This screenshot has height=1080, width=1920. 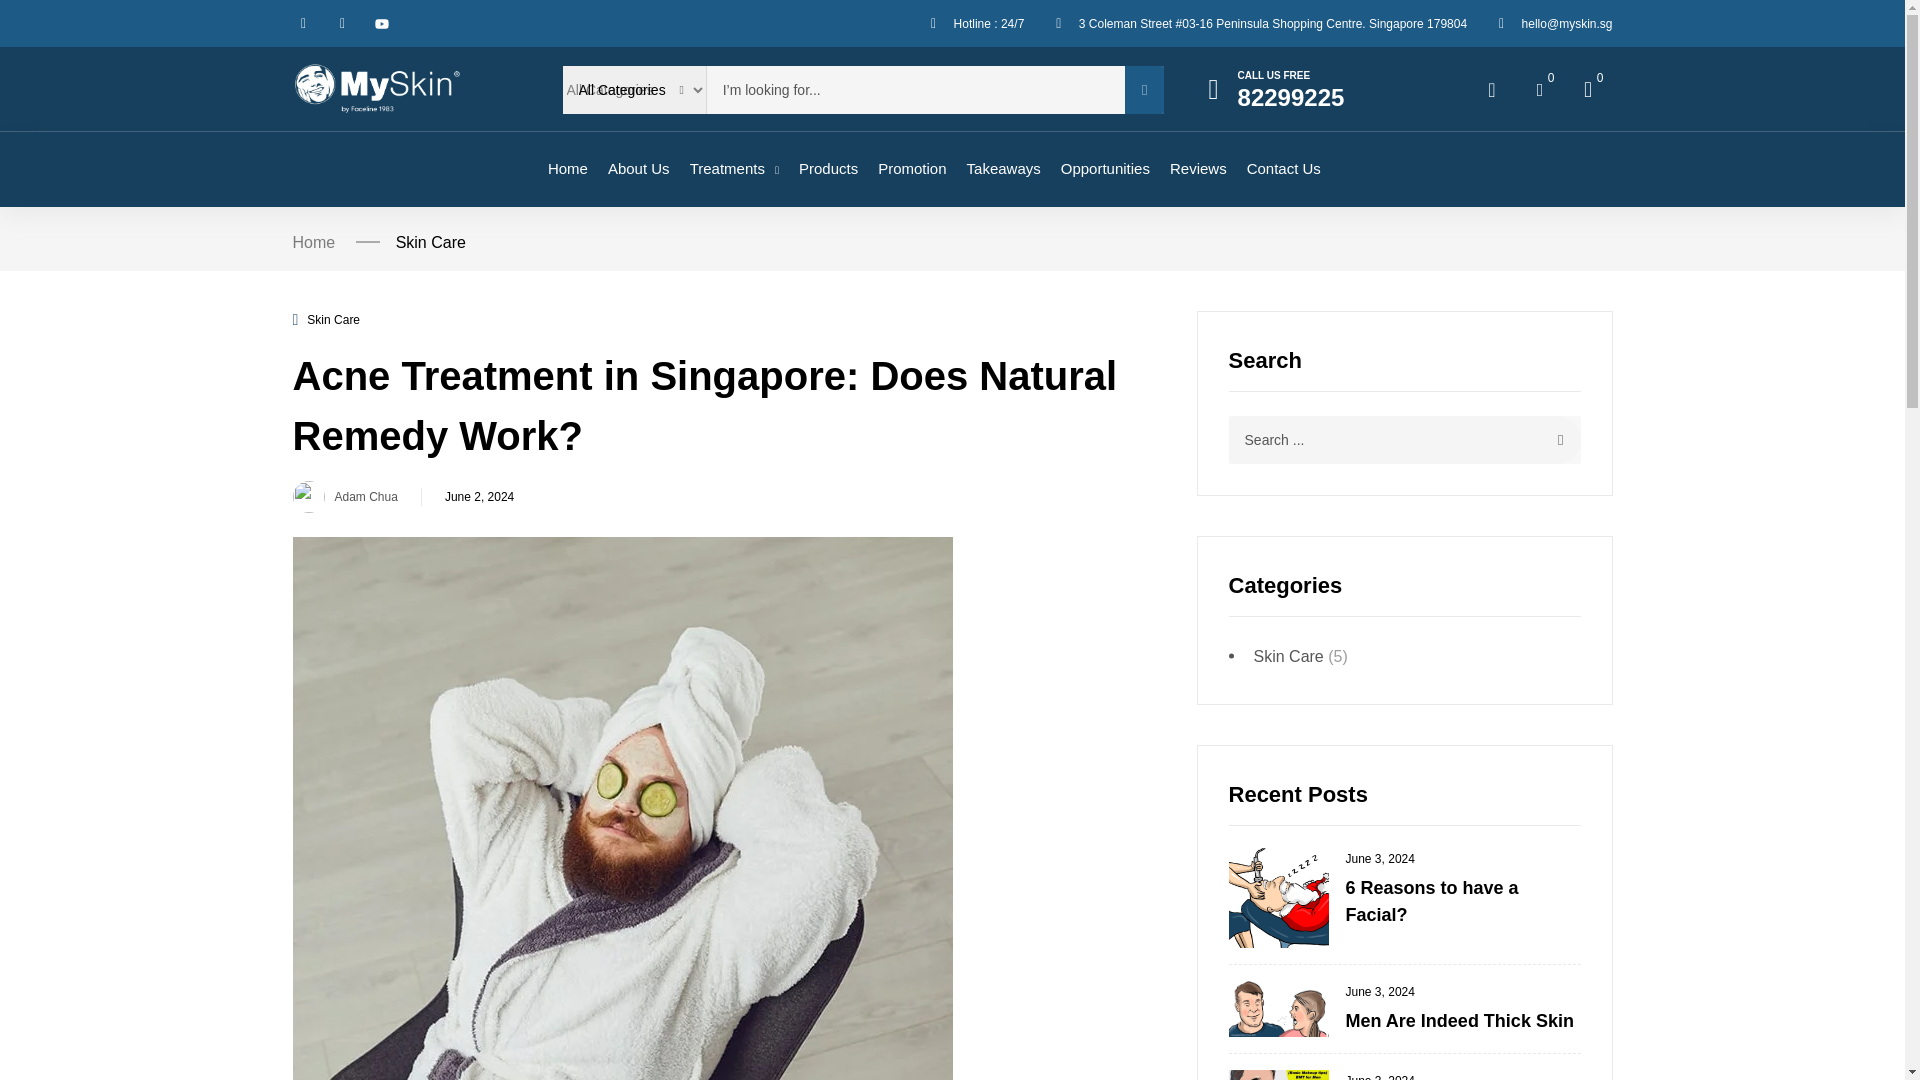 I want to click on  All Categories, so click(x=633, y=90).